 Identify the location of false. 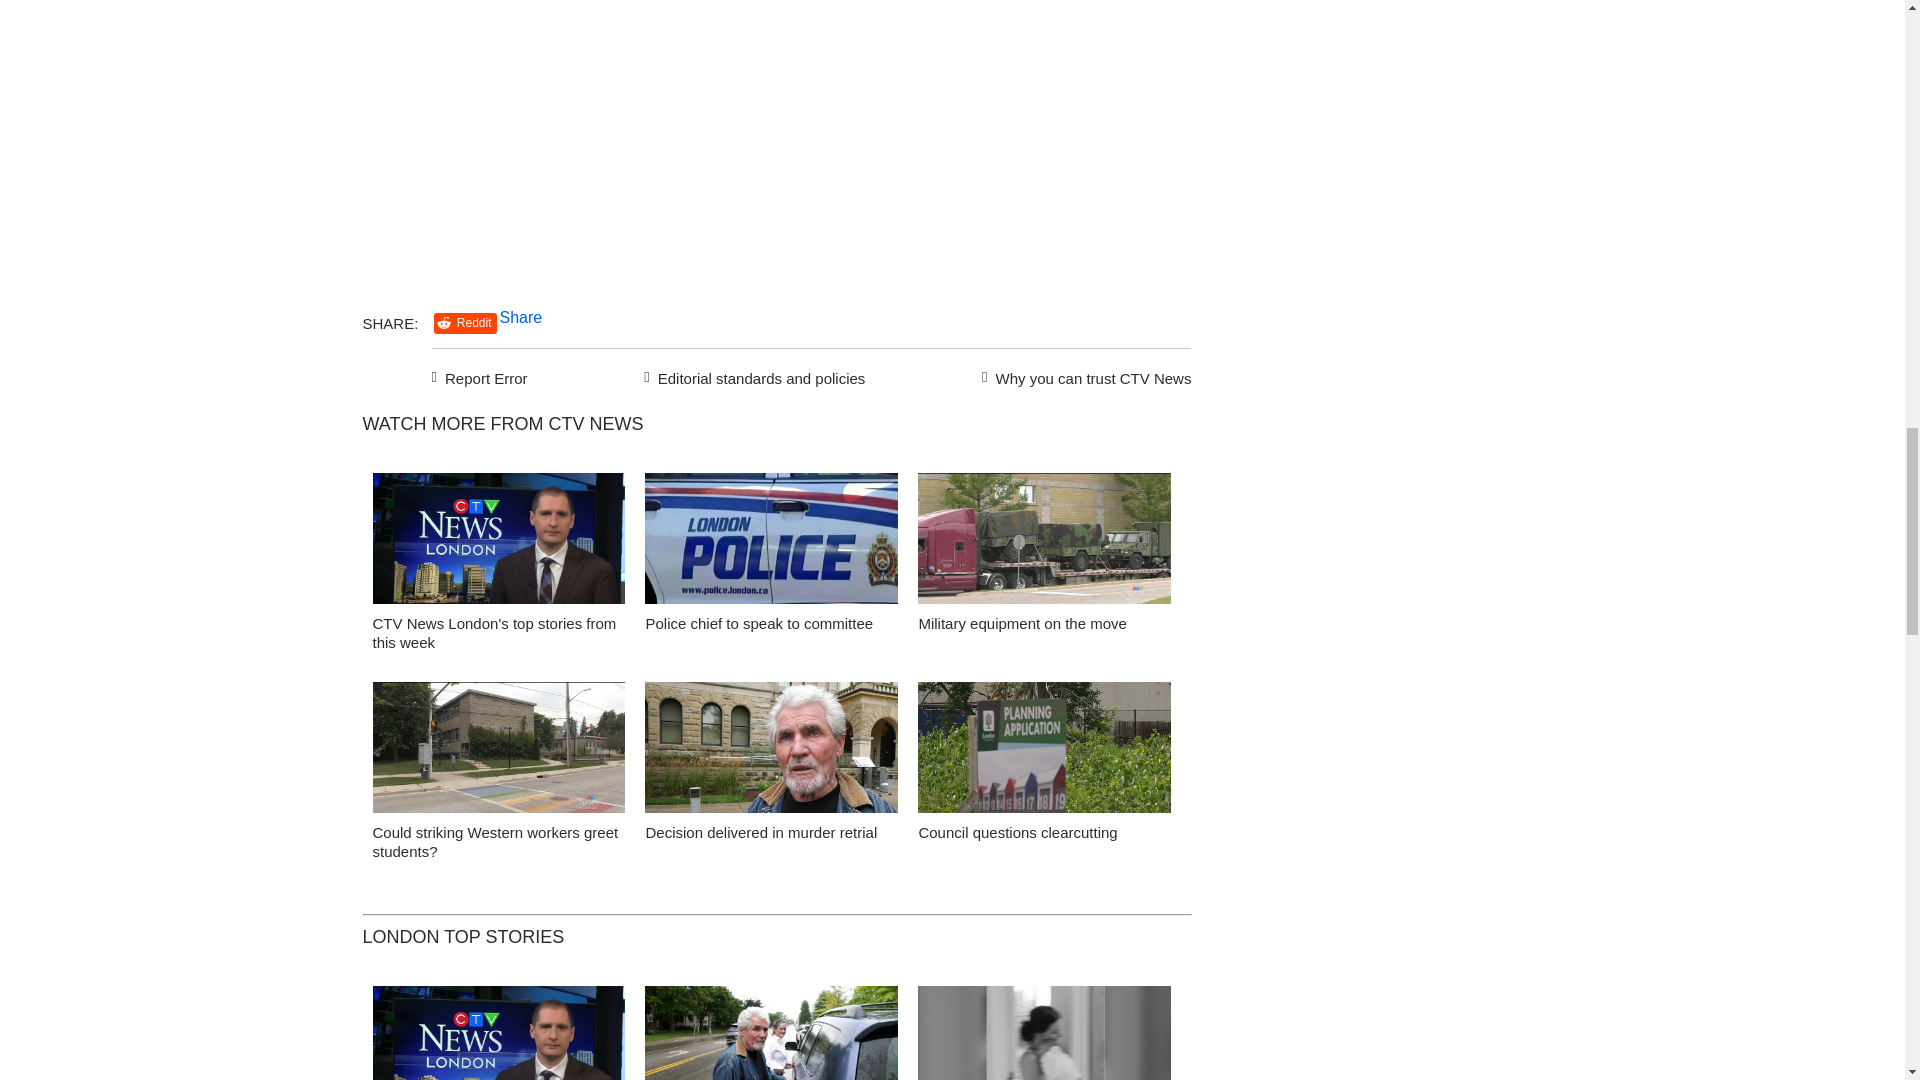
(498, 538).